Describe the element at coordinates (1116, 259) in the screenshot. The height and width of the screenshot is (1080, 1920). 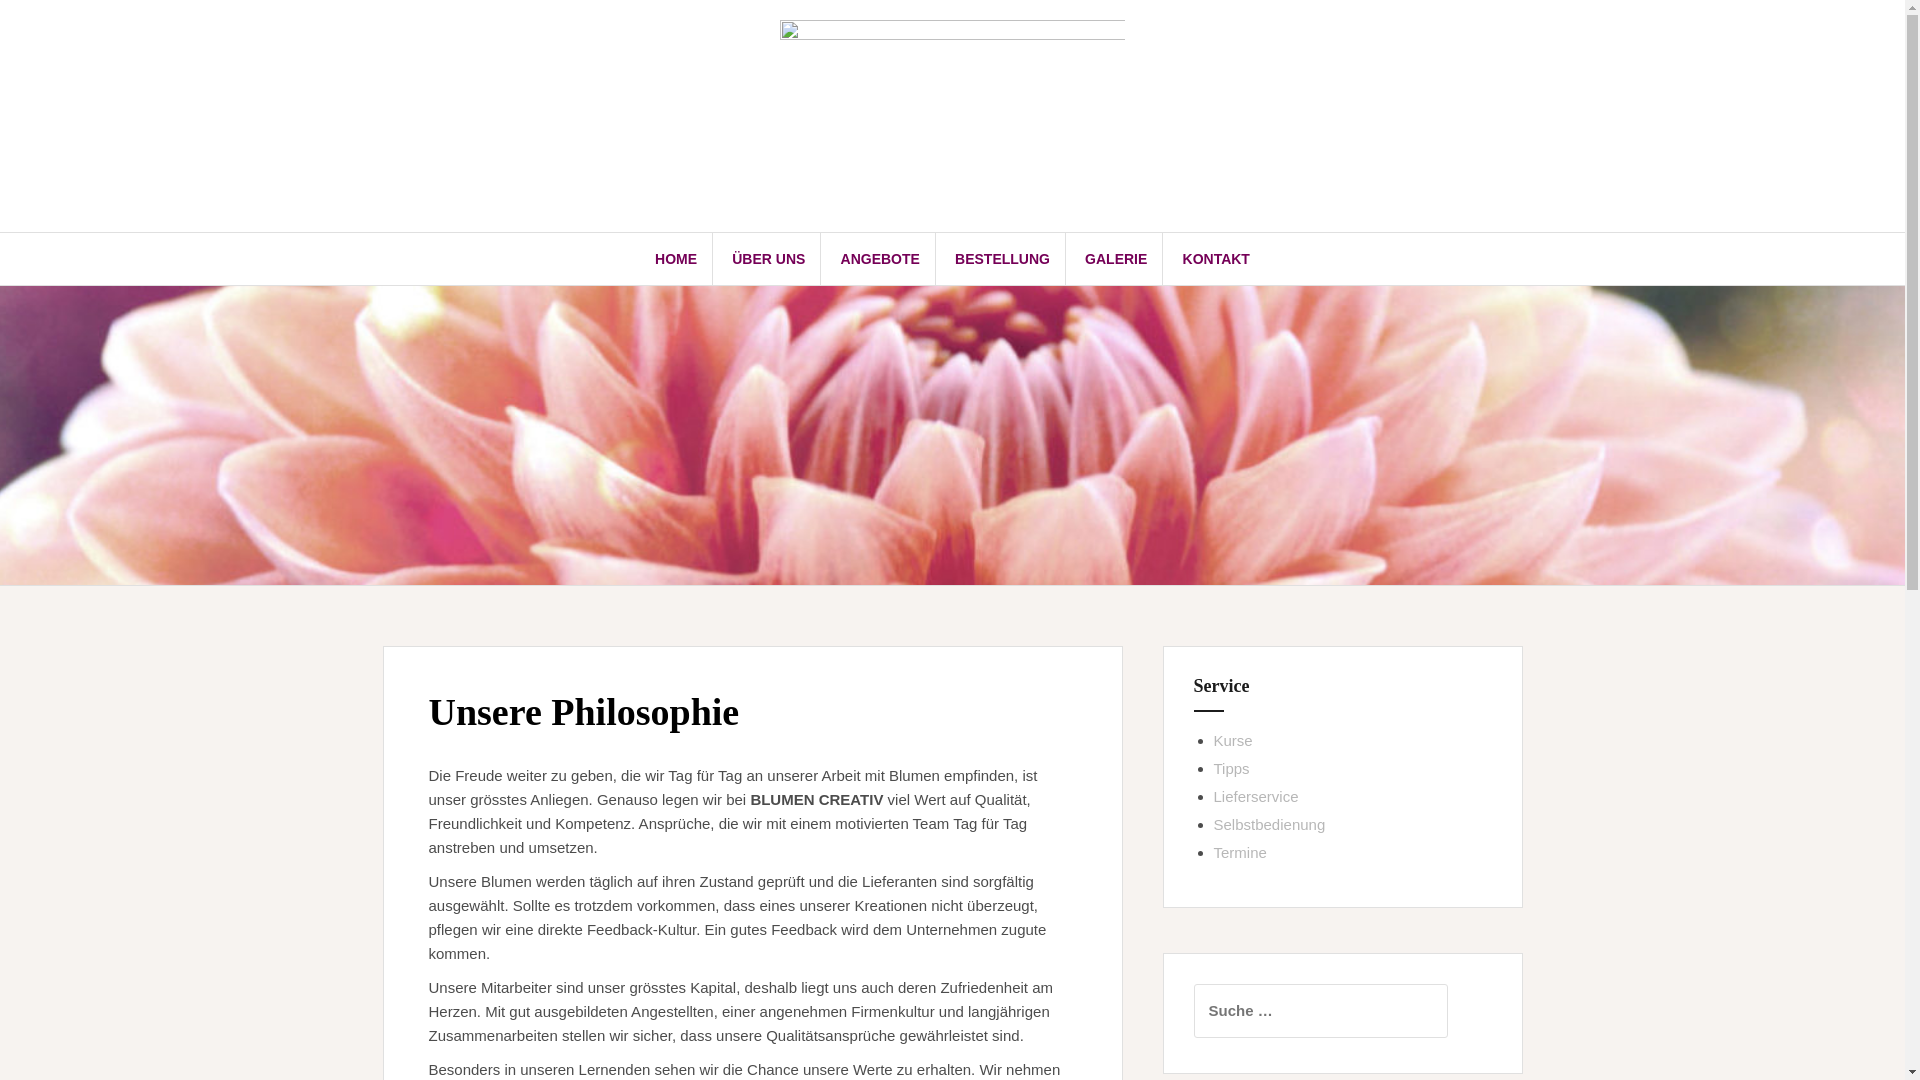
I see `GALERIE` at that location.